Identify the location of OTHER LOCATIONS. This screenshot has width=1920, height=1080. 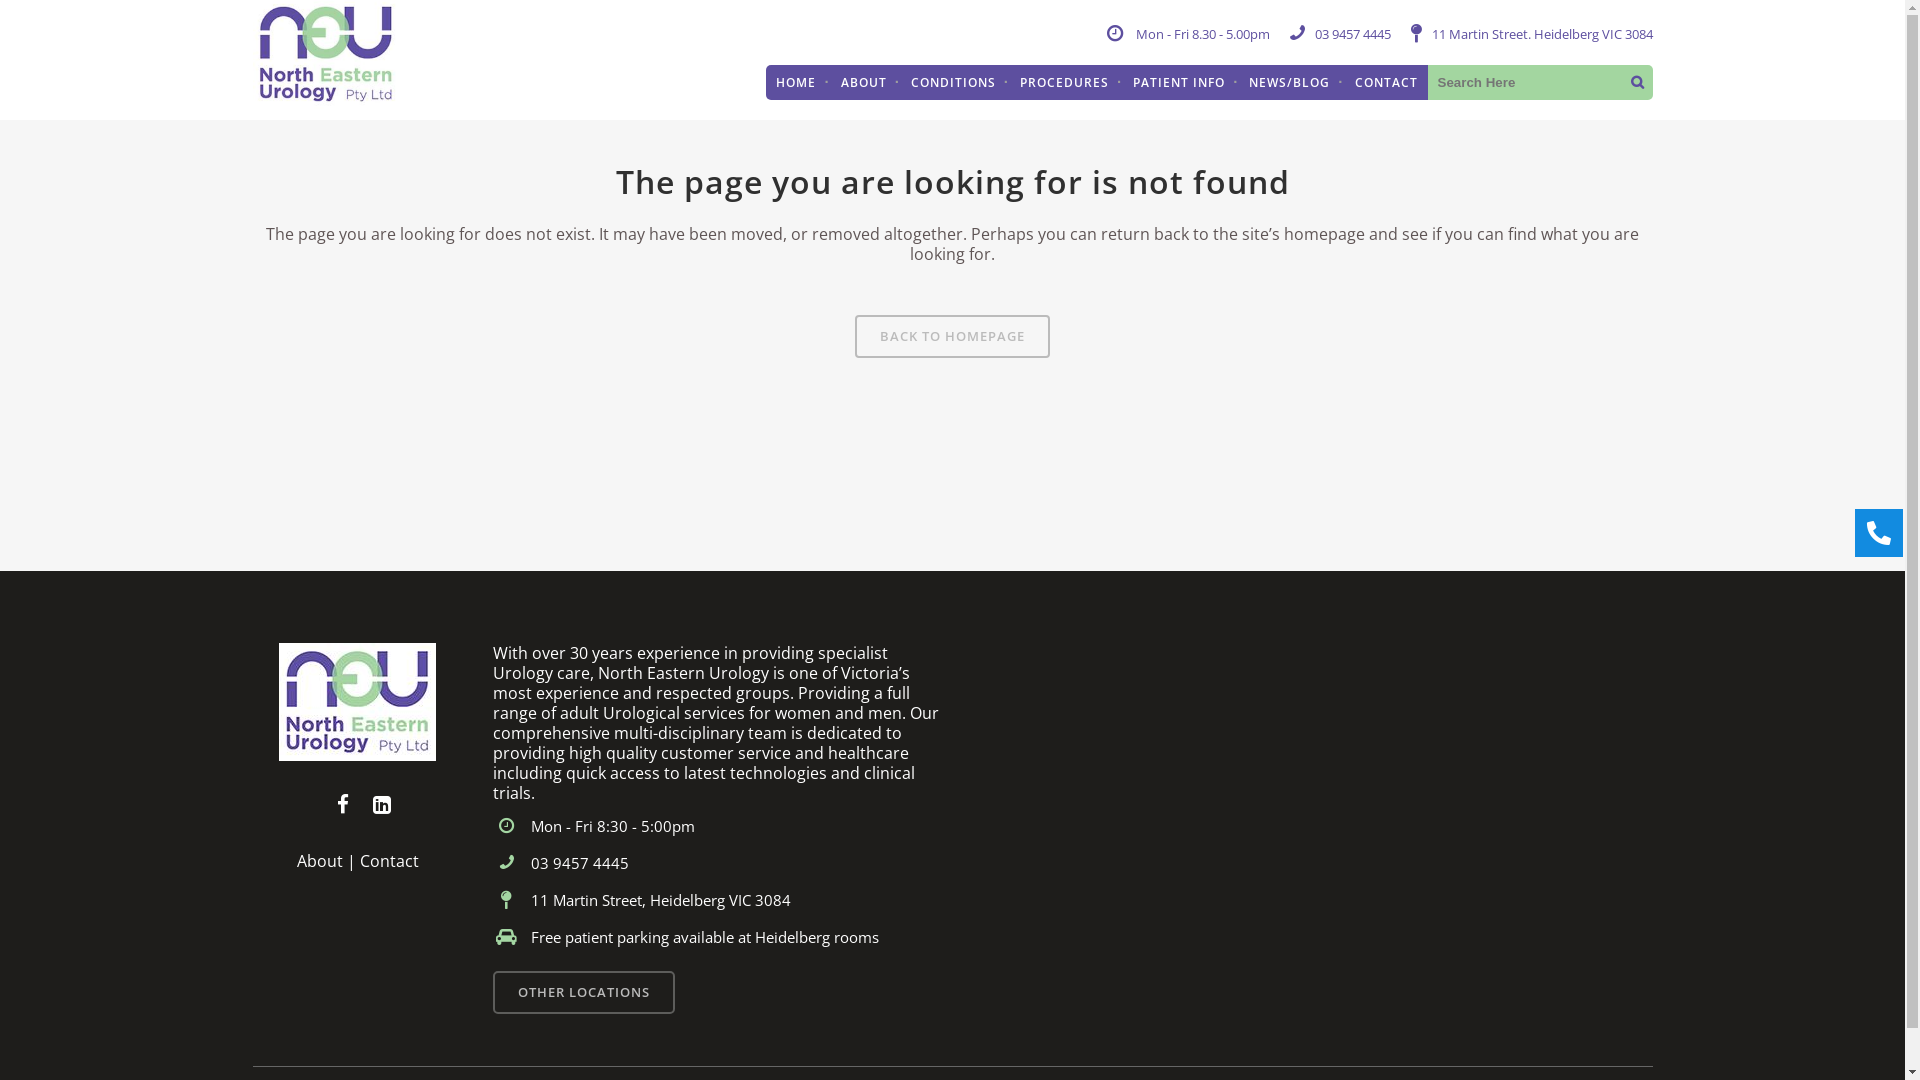
(582, 992).